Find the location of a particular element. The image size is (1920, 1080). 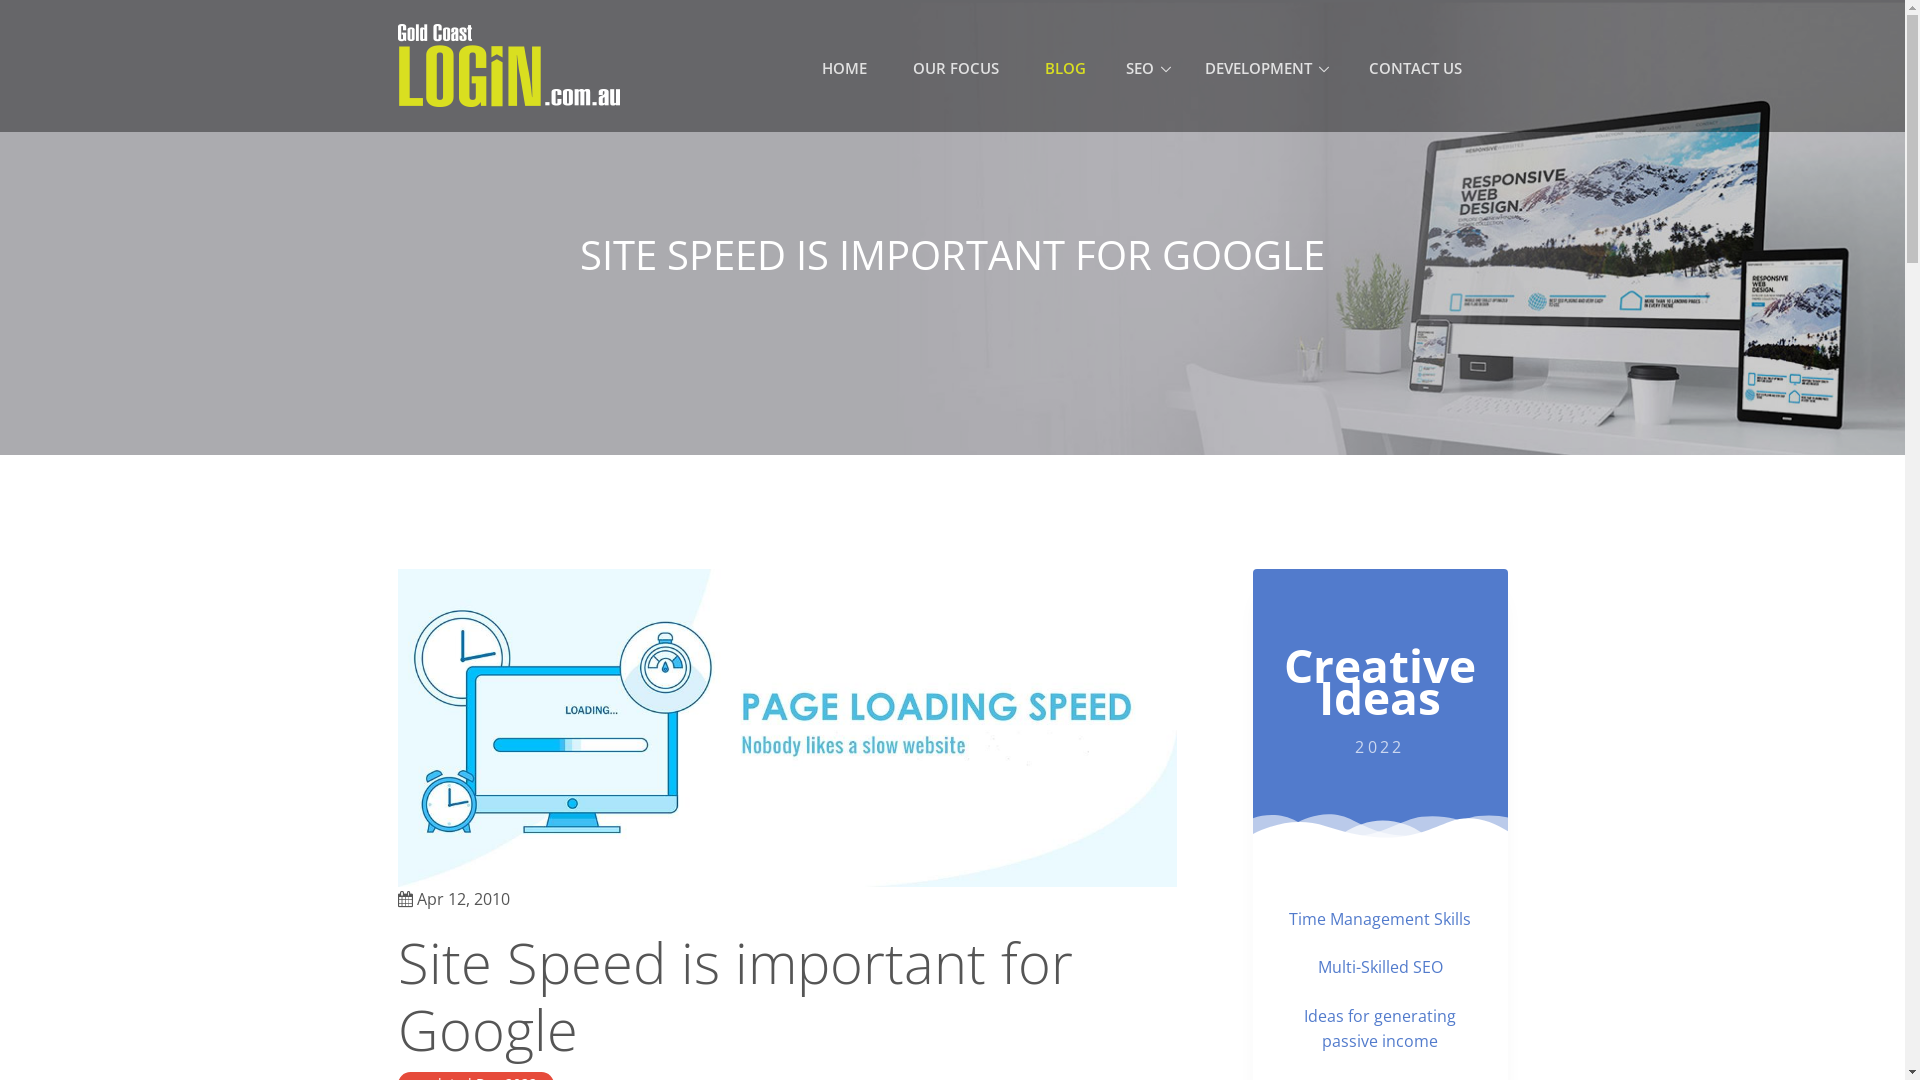

HOME is located at coordinates (844, 69).